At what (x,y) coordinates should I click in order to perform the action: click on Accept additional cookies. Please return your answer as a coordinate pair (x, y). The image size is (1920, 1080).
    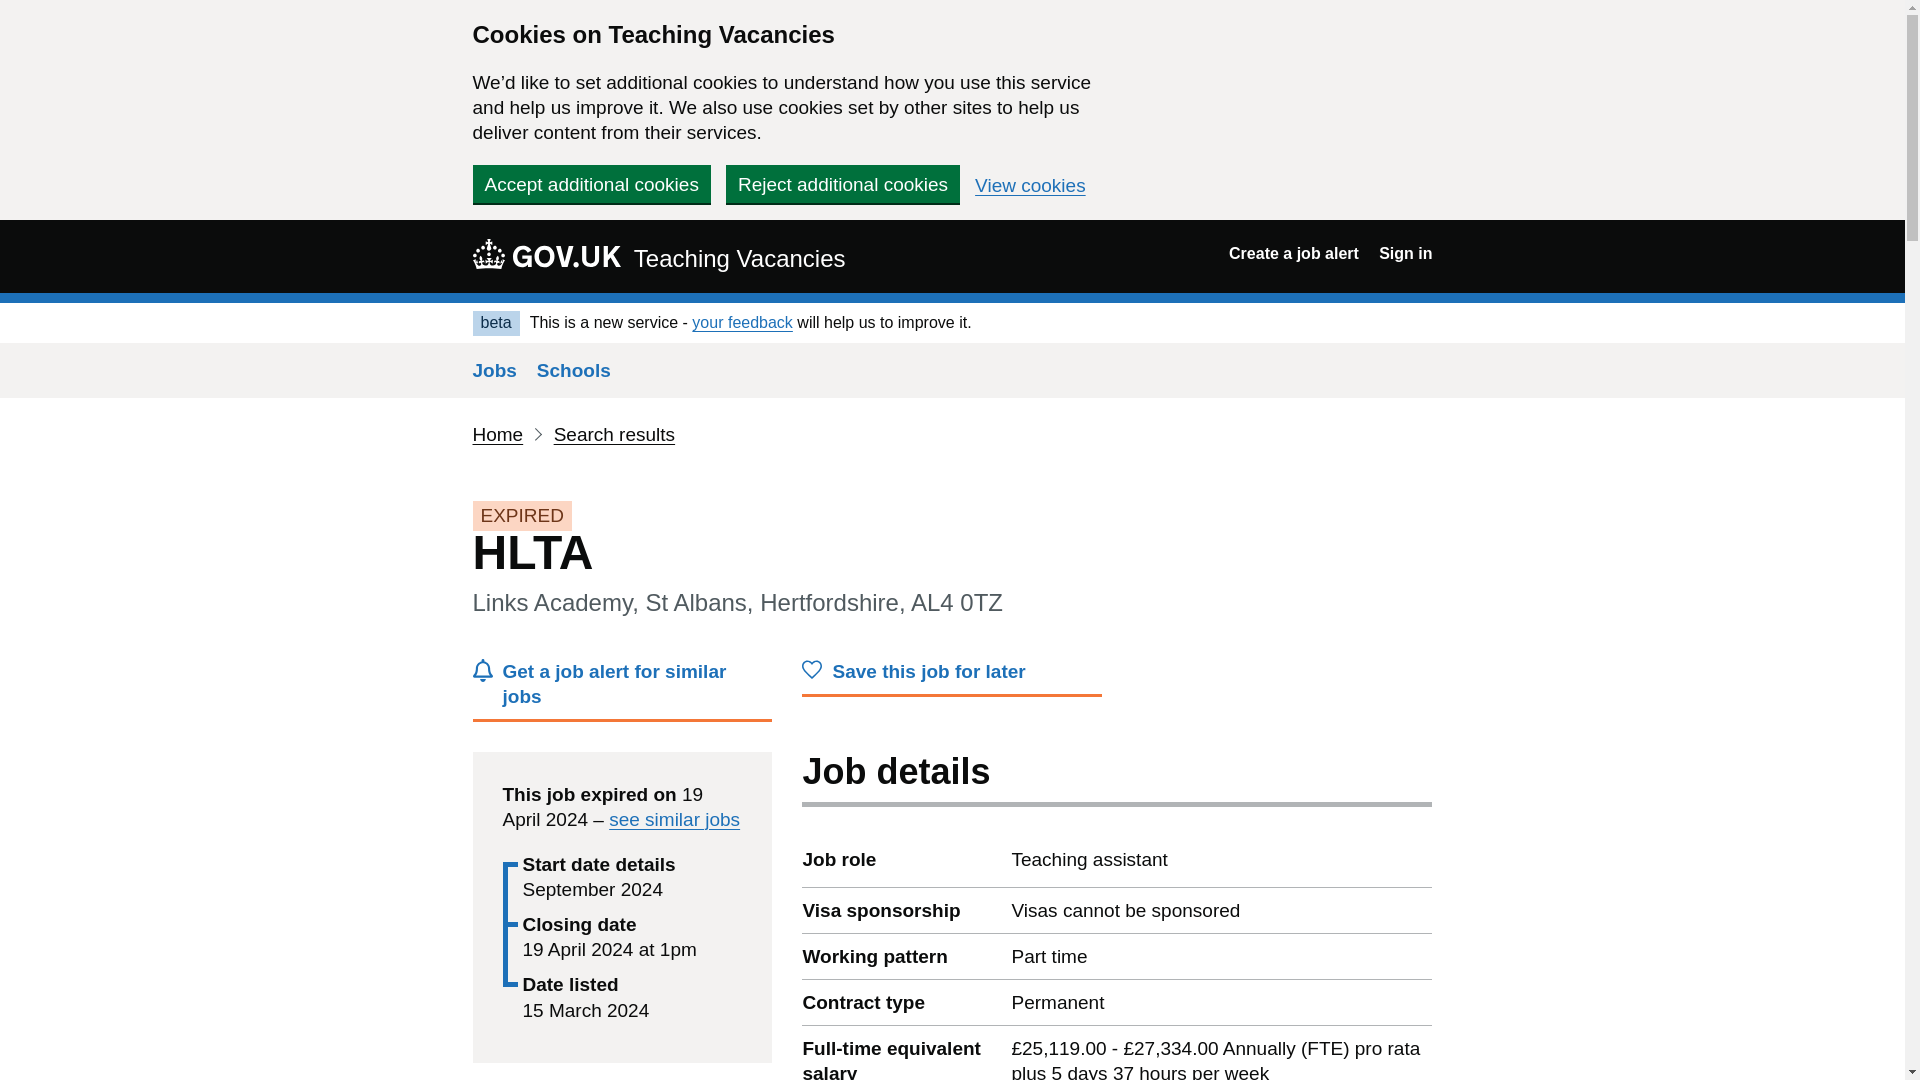
    Looking at the image, I should click on (591, 184).